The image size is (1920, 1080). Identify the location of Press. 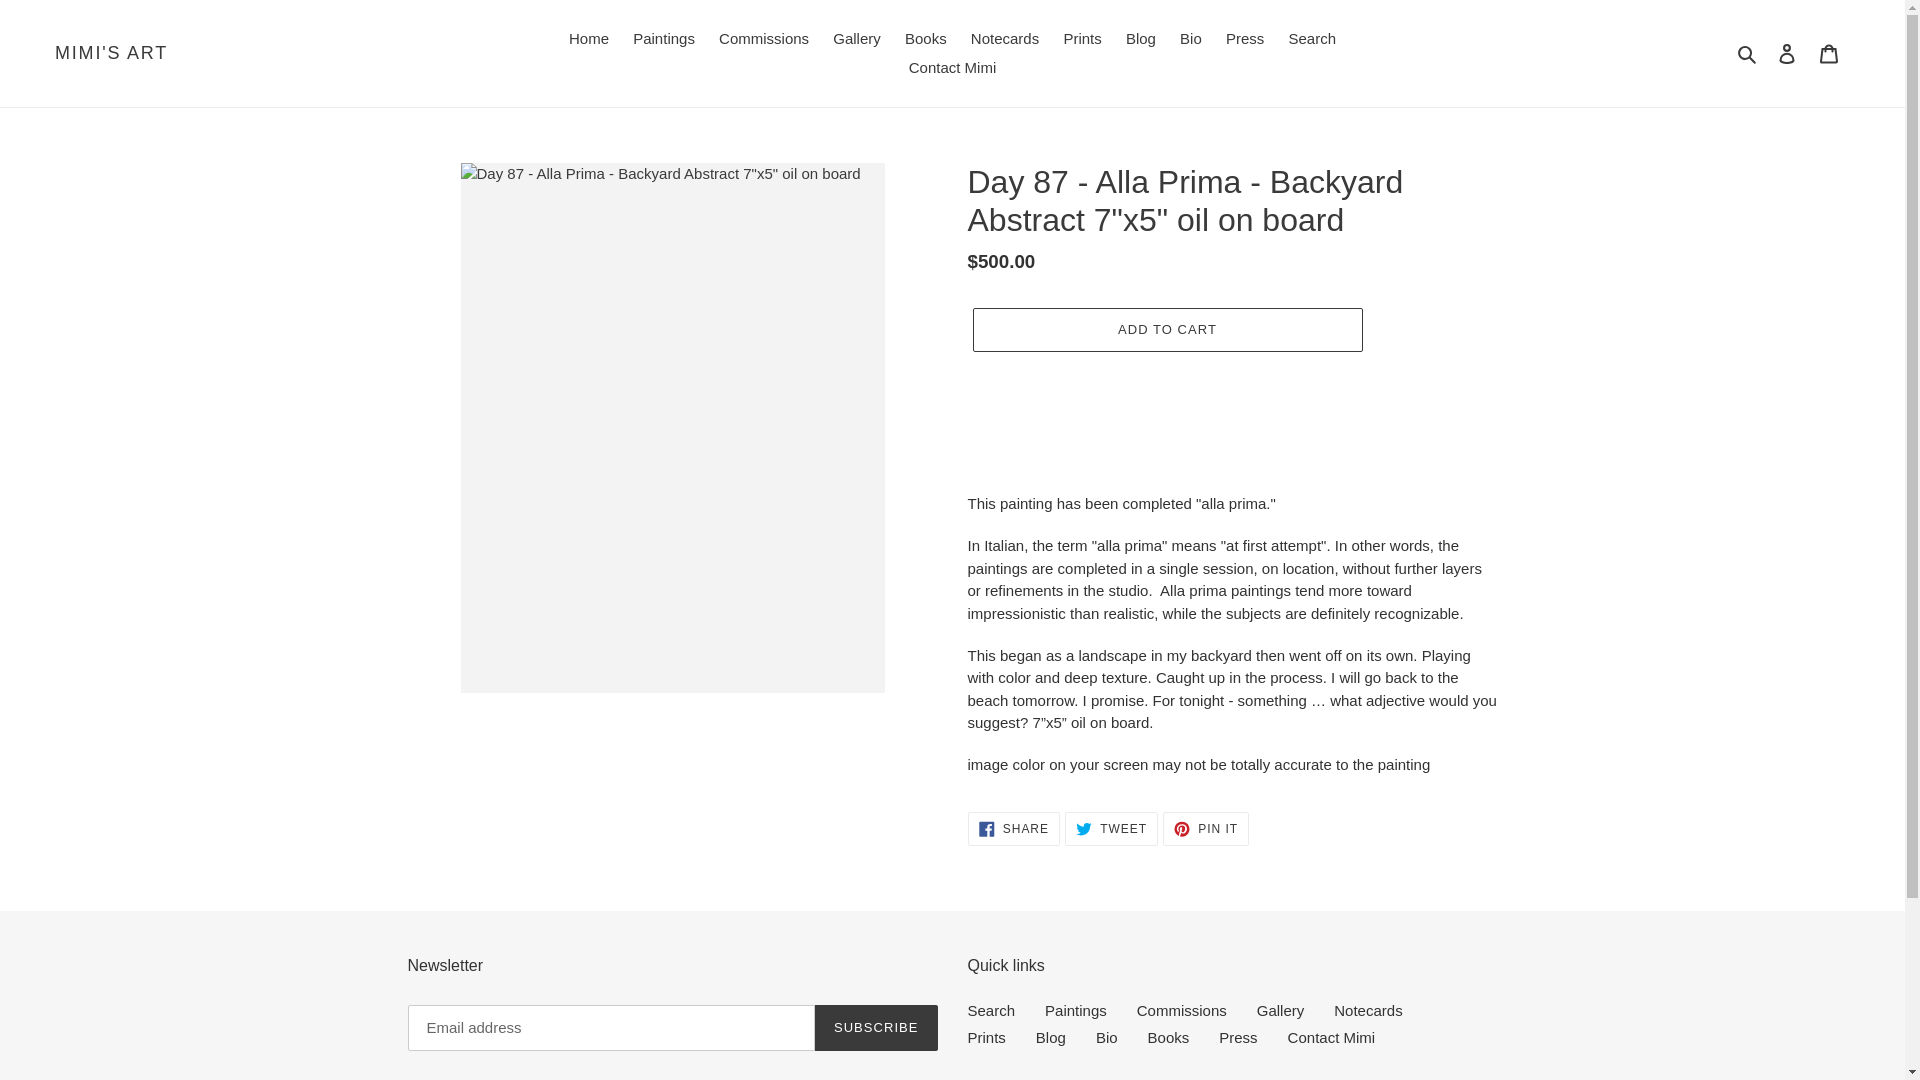
(1244, 39).